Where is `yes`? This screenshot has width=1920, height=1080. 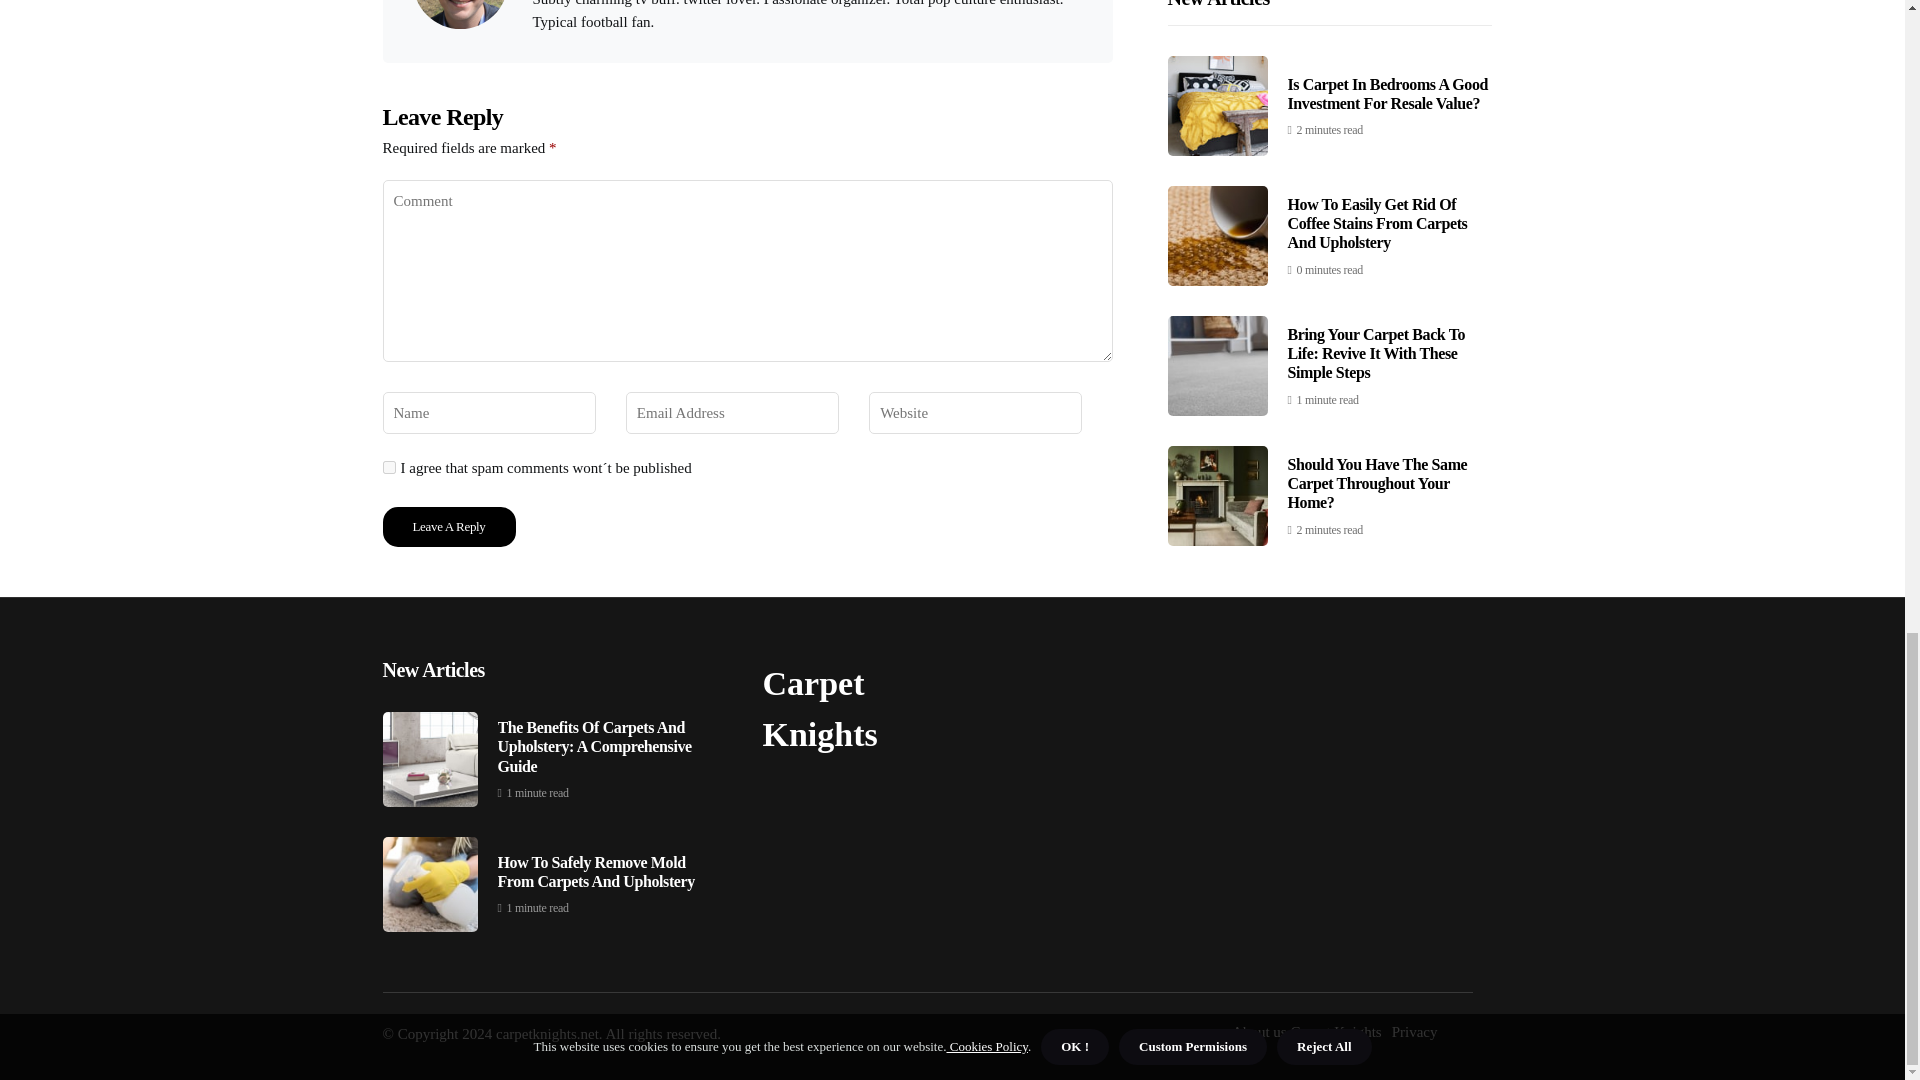 yes is located at coordinates (388, 468).